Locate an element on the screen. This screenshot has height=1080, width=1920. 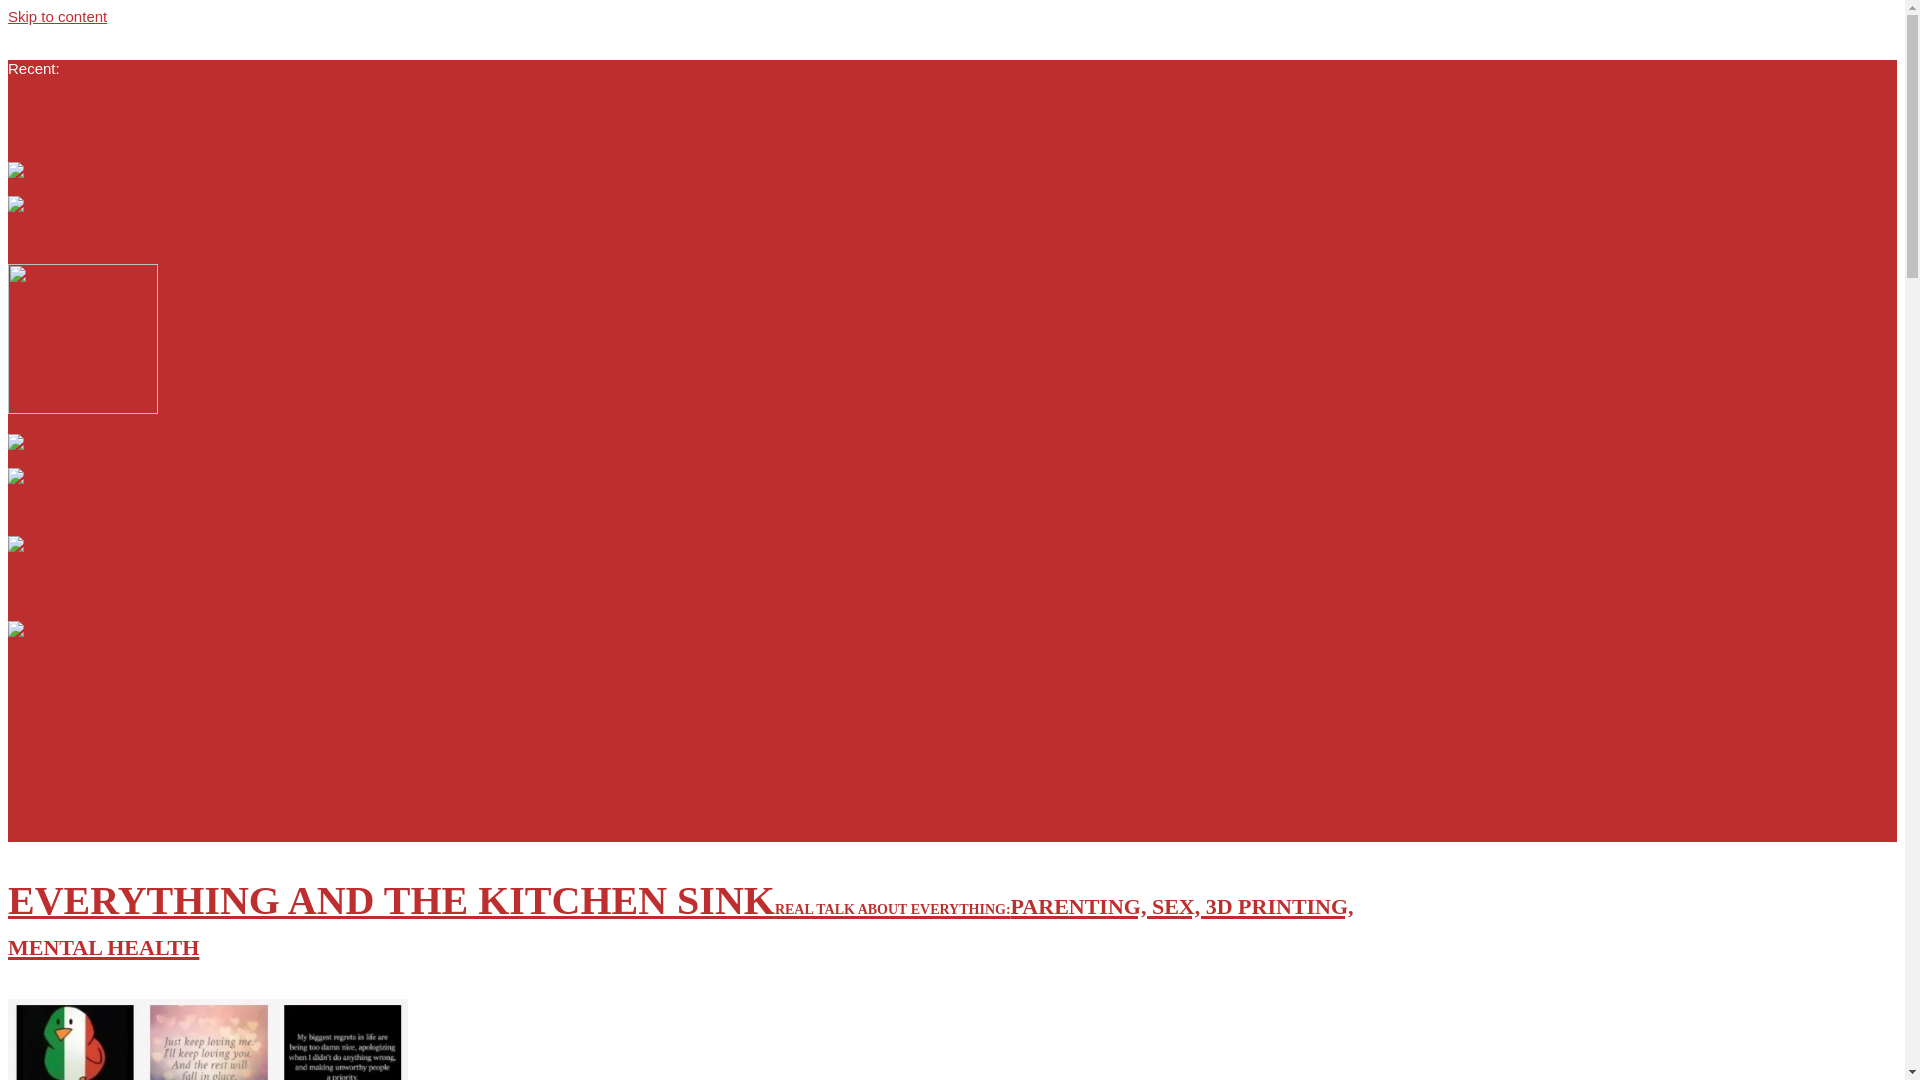
COVID is located at coordinates (31, 612).